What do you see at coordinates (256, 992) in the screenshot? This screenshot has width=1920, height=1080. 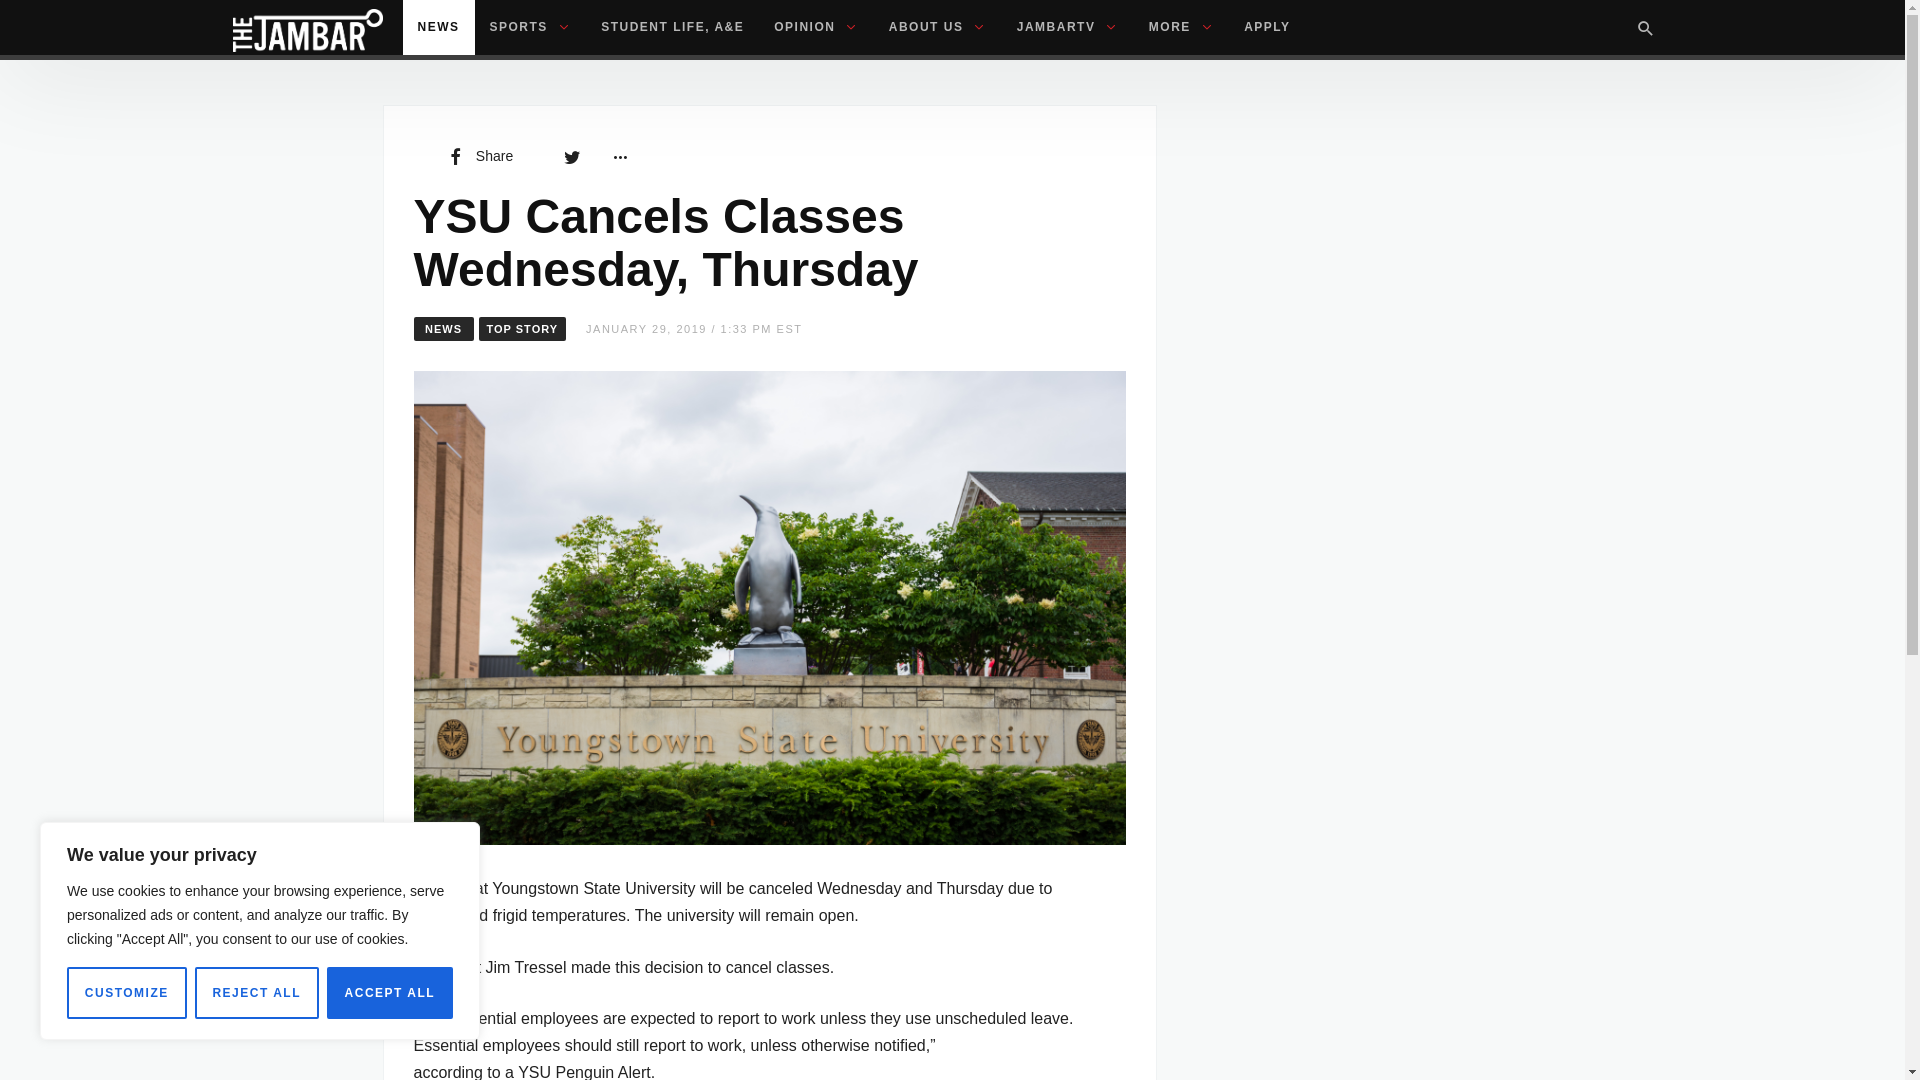 I see `REJECT ALL` at bounding box center [256, 992].